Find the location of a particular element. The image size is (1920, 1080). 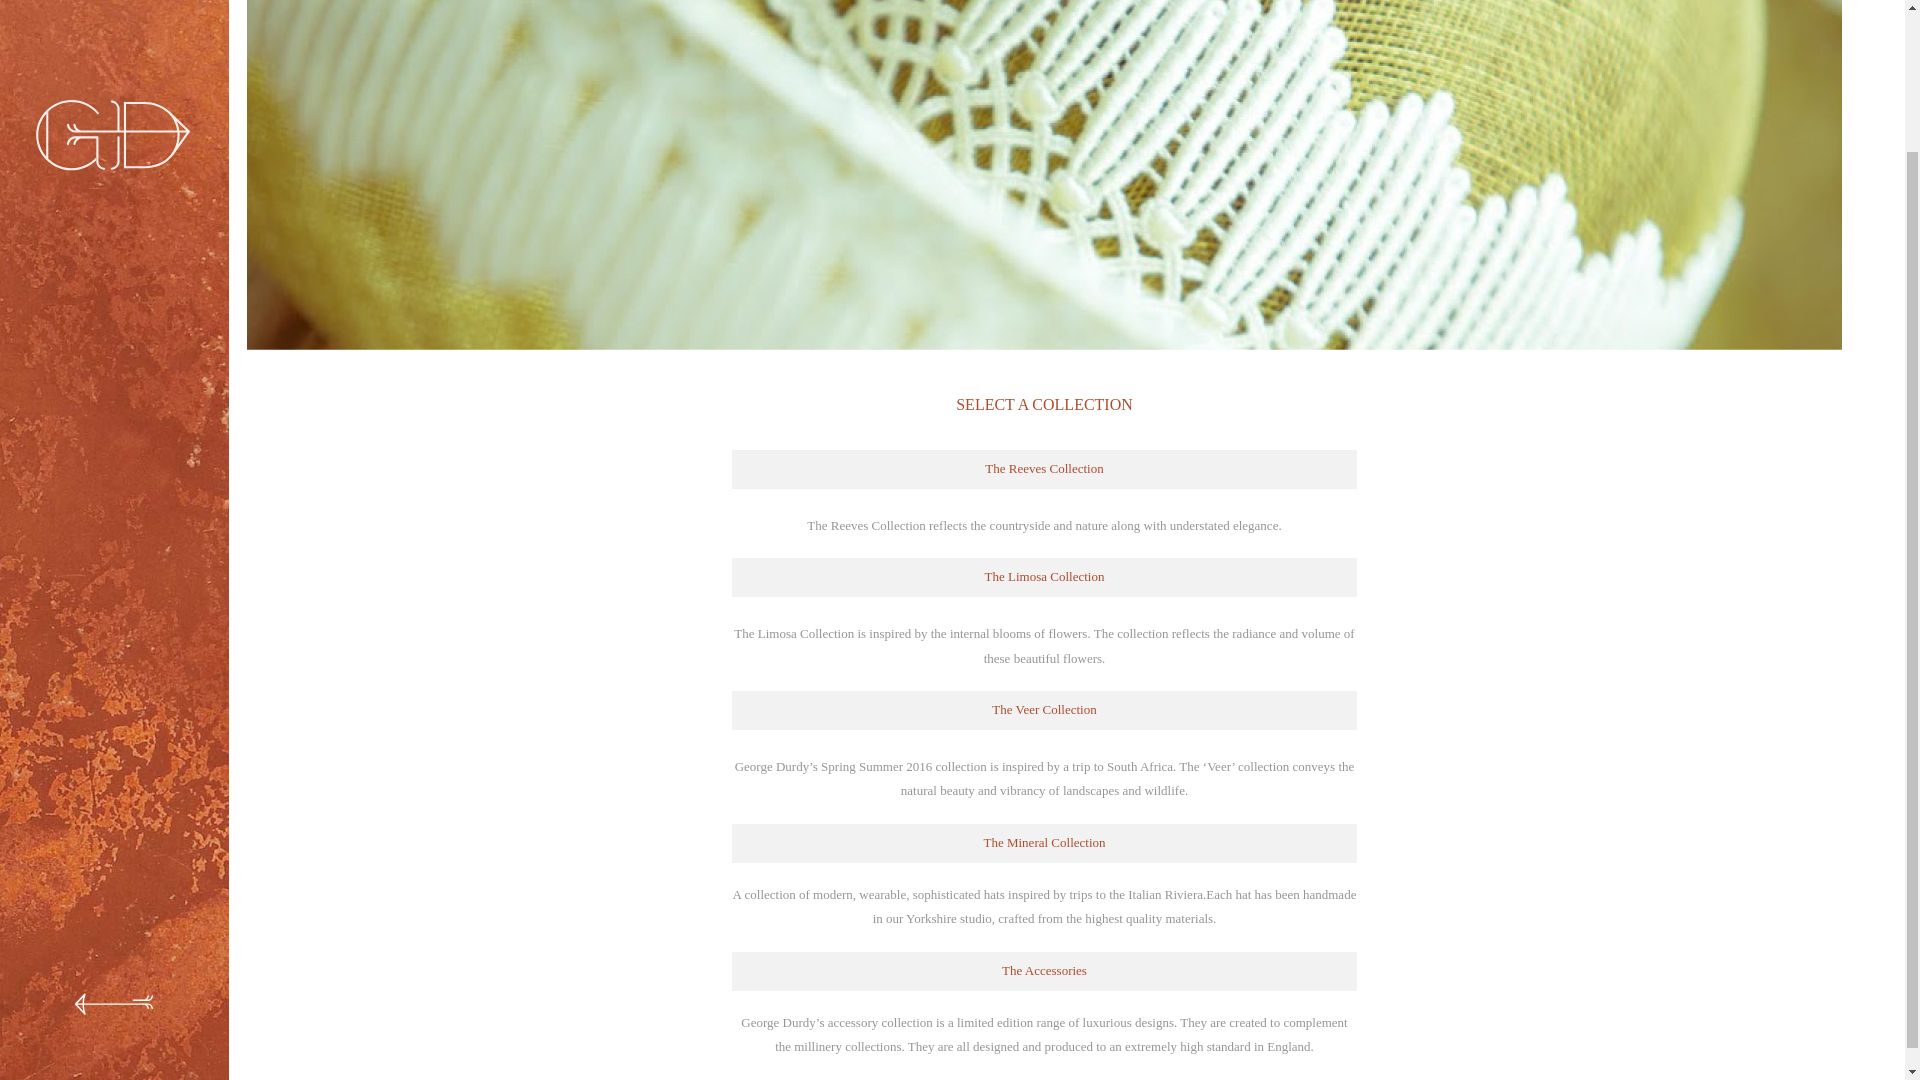

The Mineral Collection is located at coordinates (1044, 843).